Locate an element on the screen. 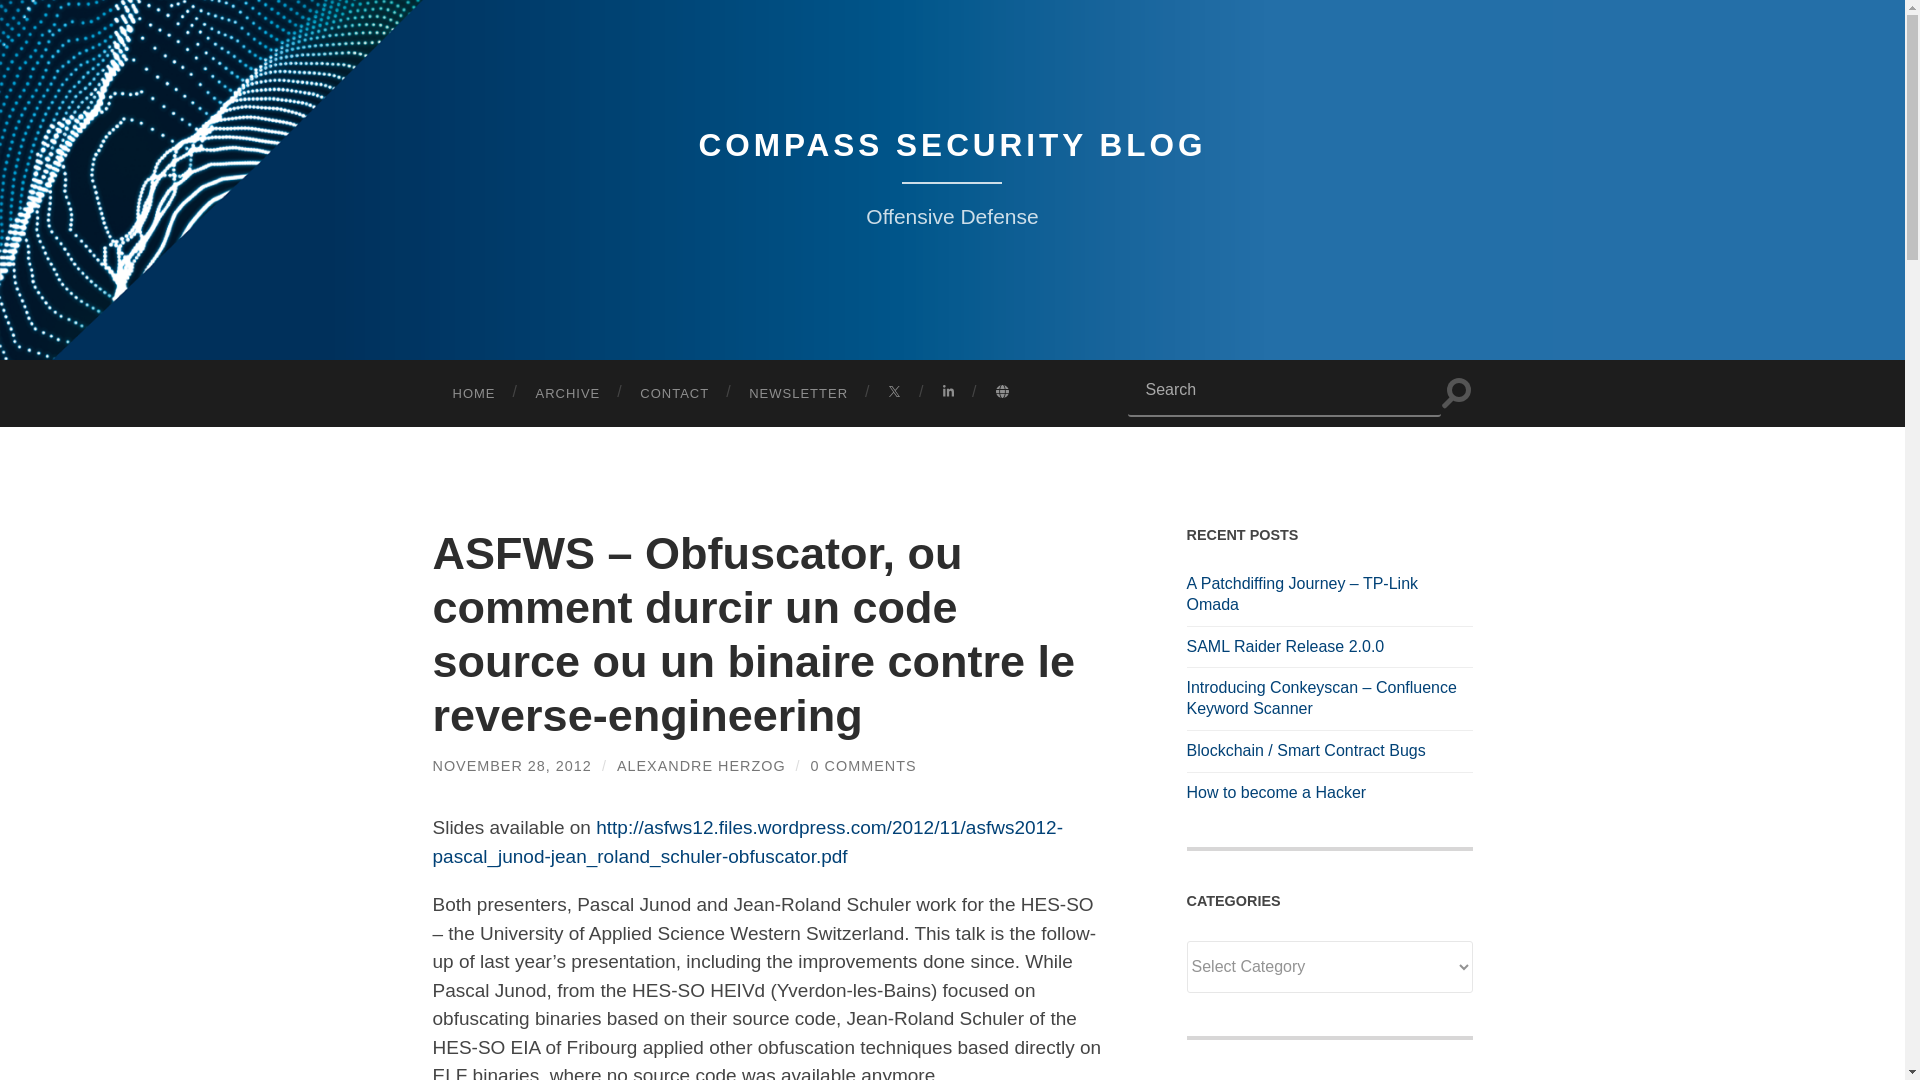 The width and height of the screenshot is (1920, 1080). NOVEMBER 28, 2012 is located at coordinates (512, 766).